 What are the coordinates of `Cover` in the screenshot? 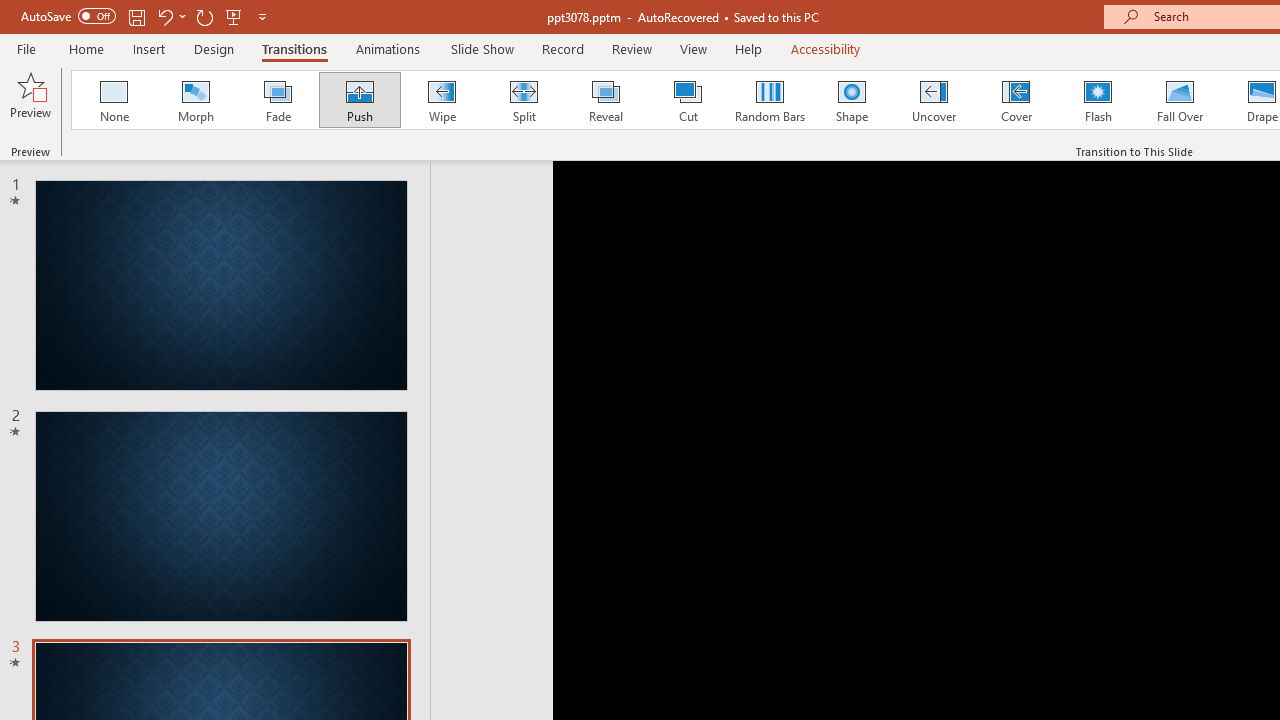 It's located at (1016, 100).